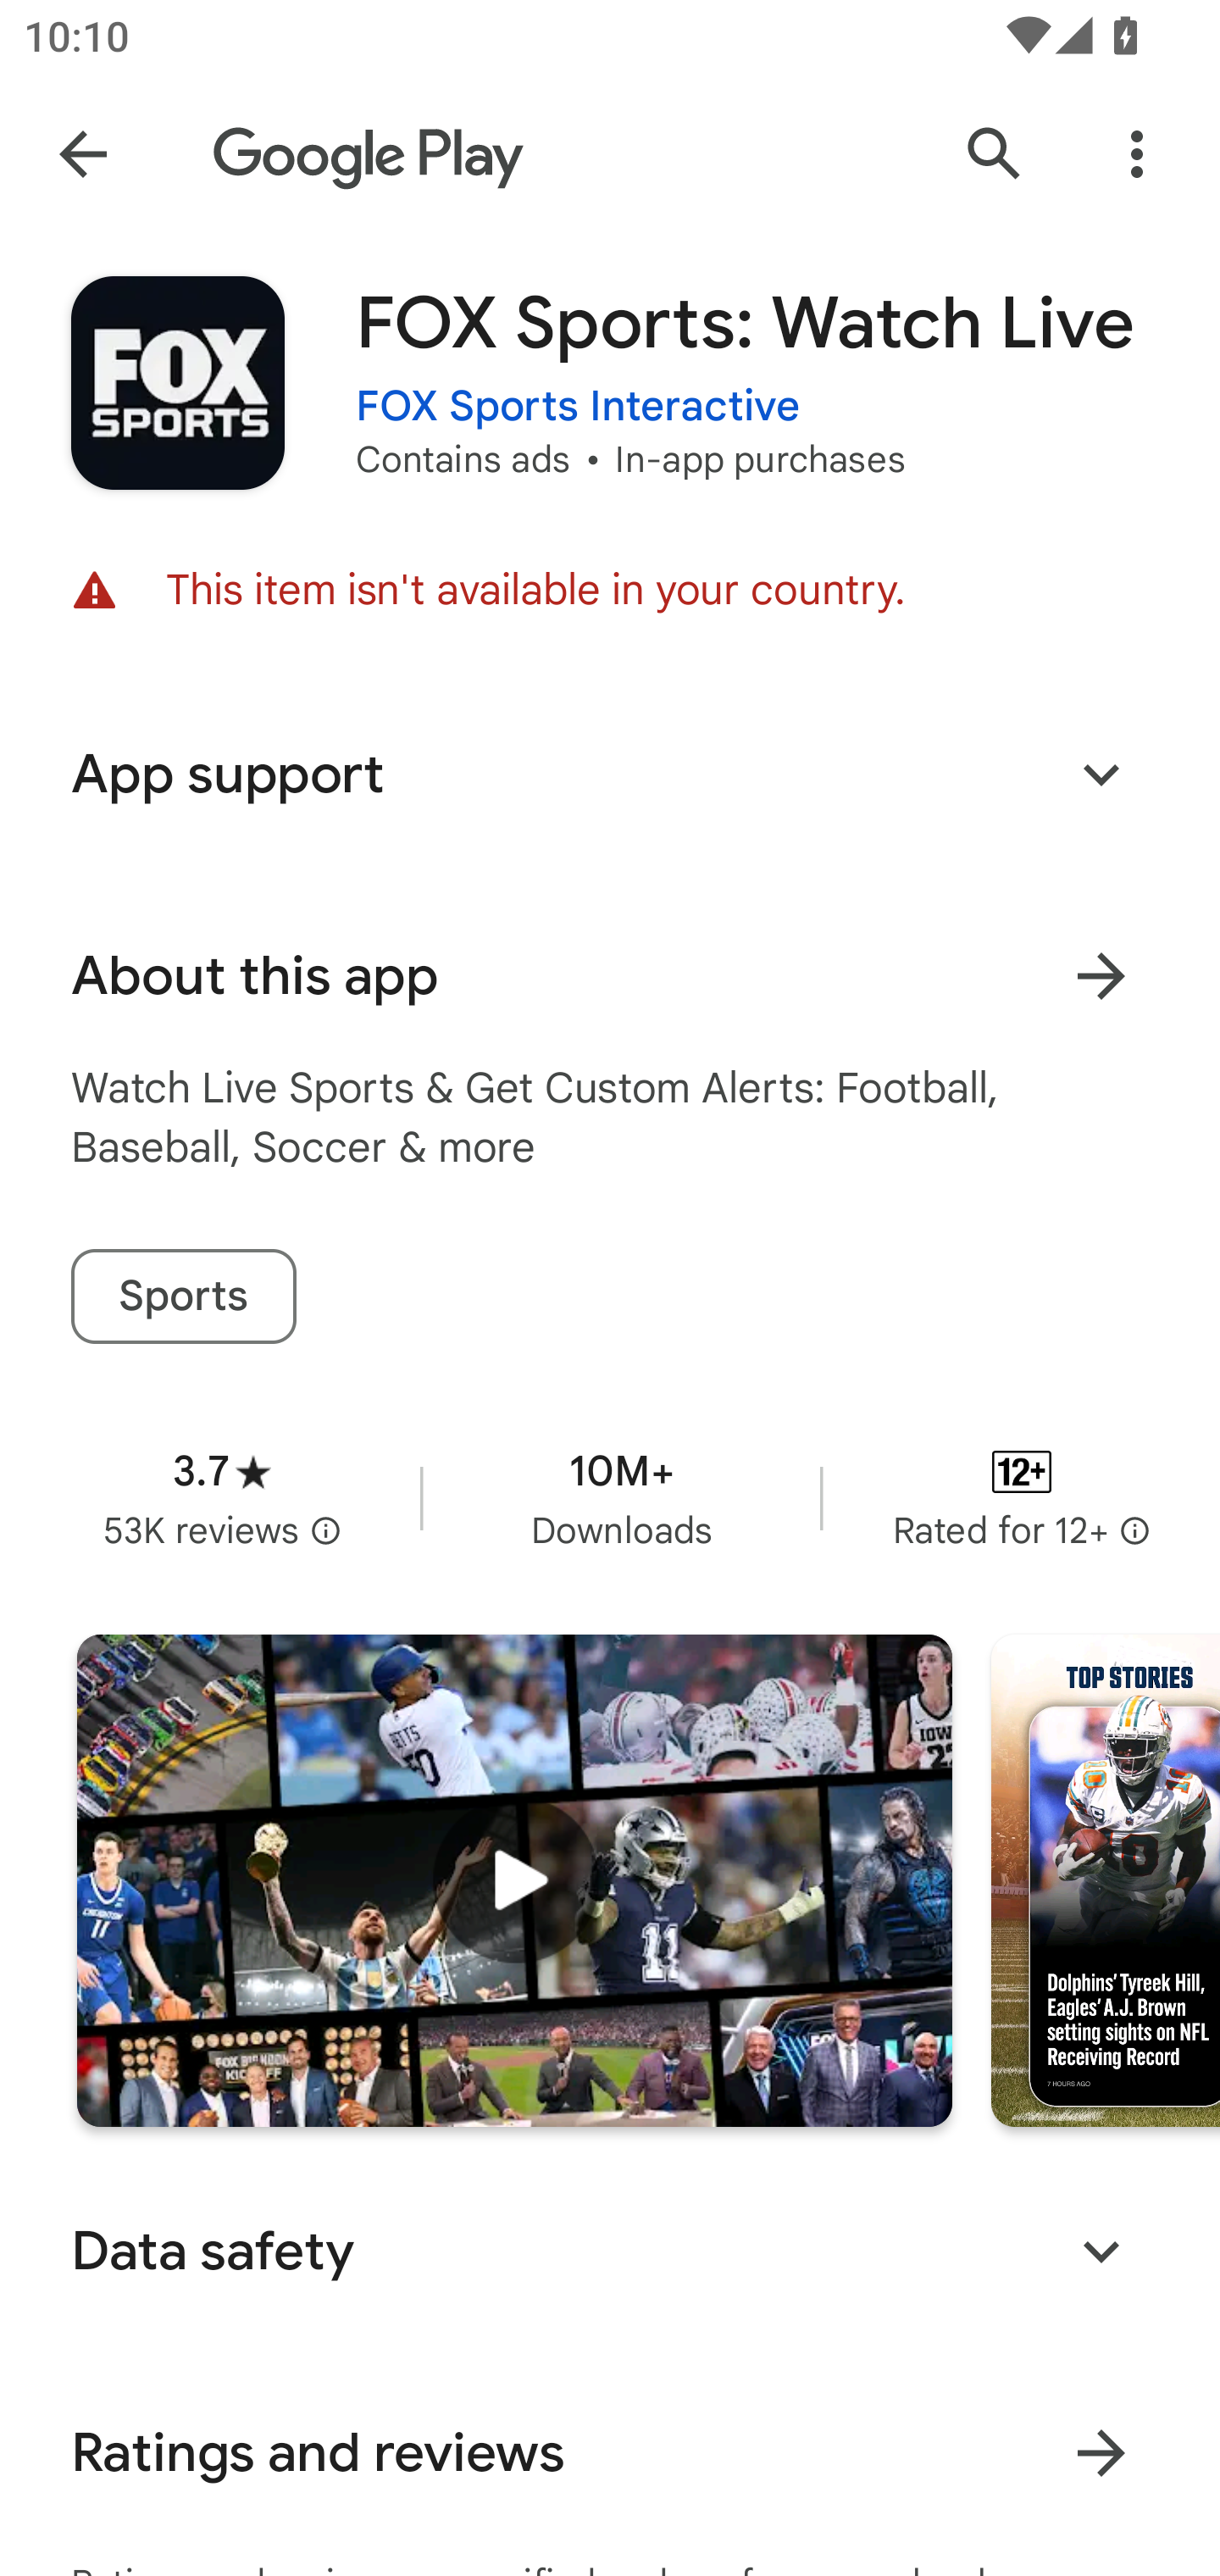 Image resolution: width=1220 pixels, height=2576 pixels. What do you see at coordinates (1101, 976) in the screenshot?
I see `Learn more About this app` at bounding box center [1101, 976].